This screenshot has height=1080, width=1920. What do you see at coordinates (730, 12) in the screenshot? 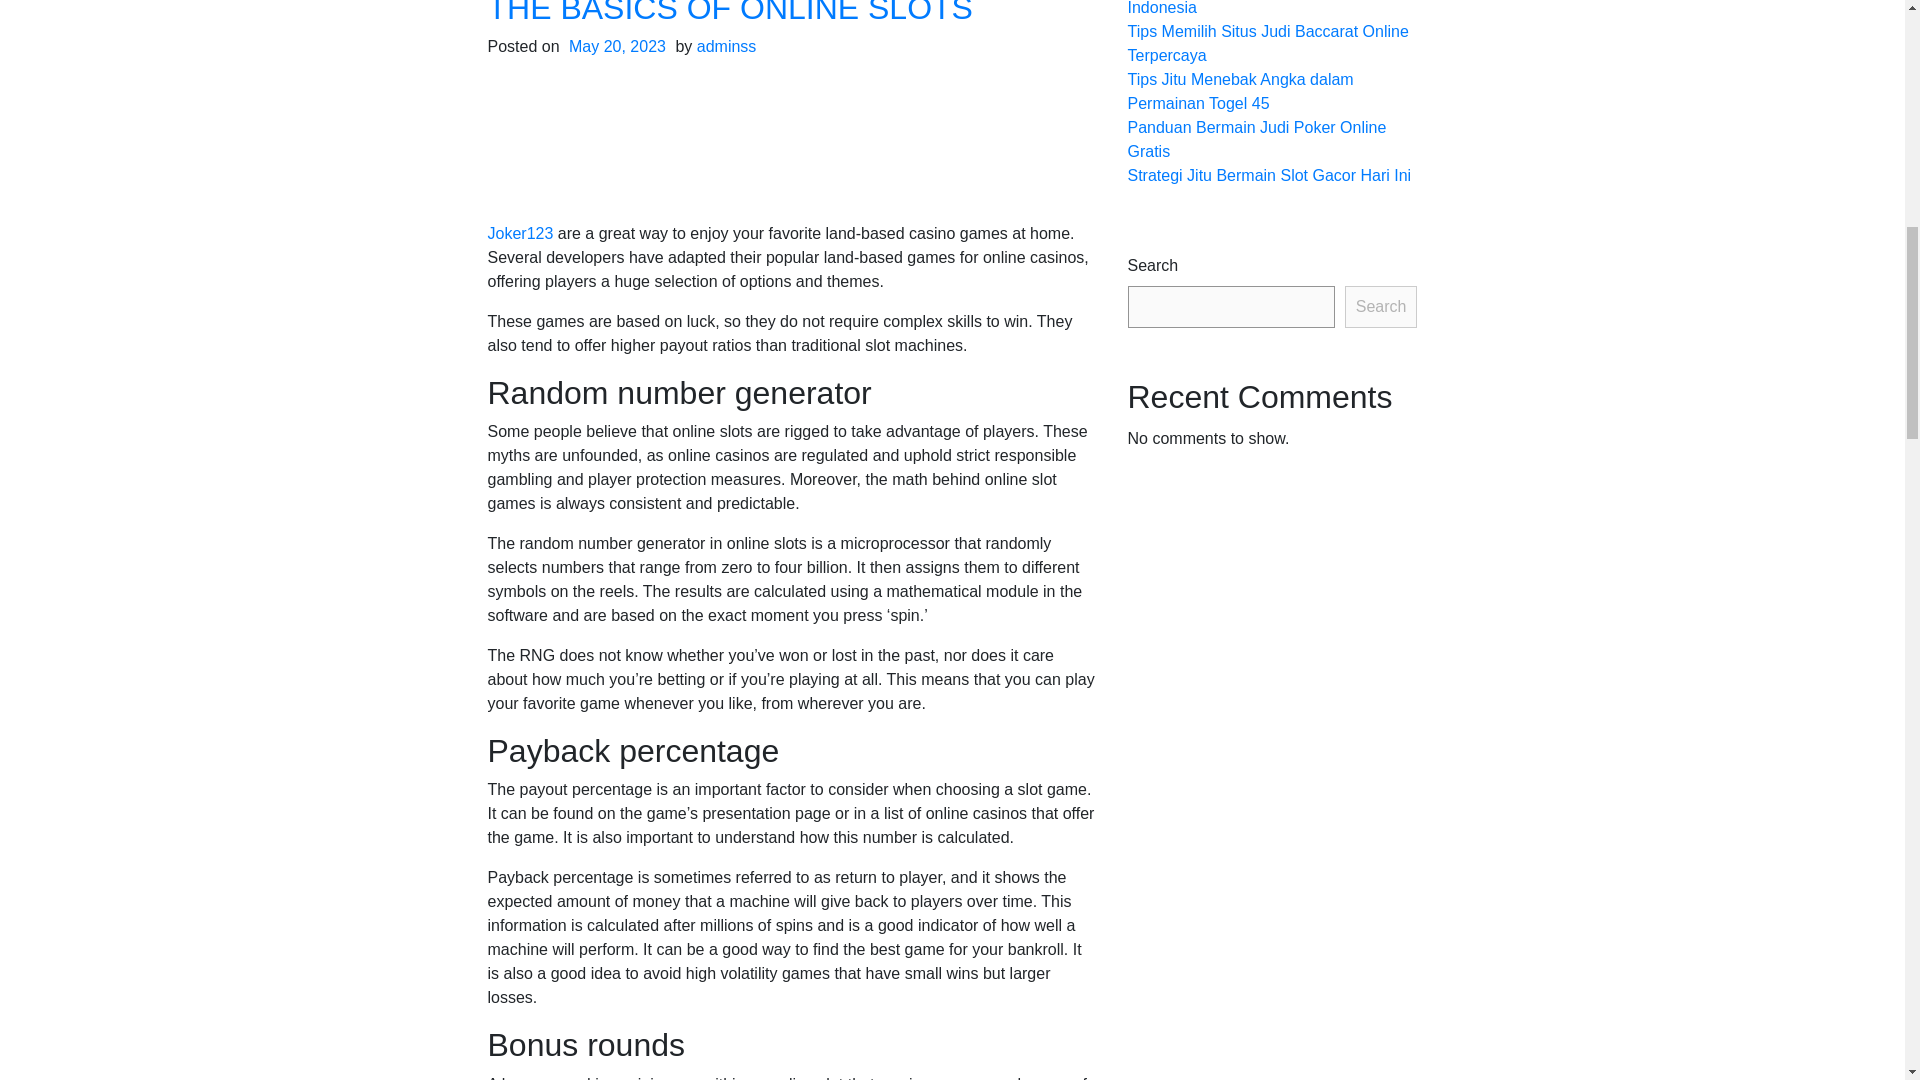
I see `THE BASICS OF ONLINE SLOTS` at bounding box center [730, 12].